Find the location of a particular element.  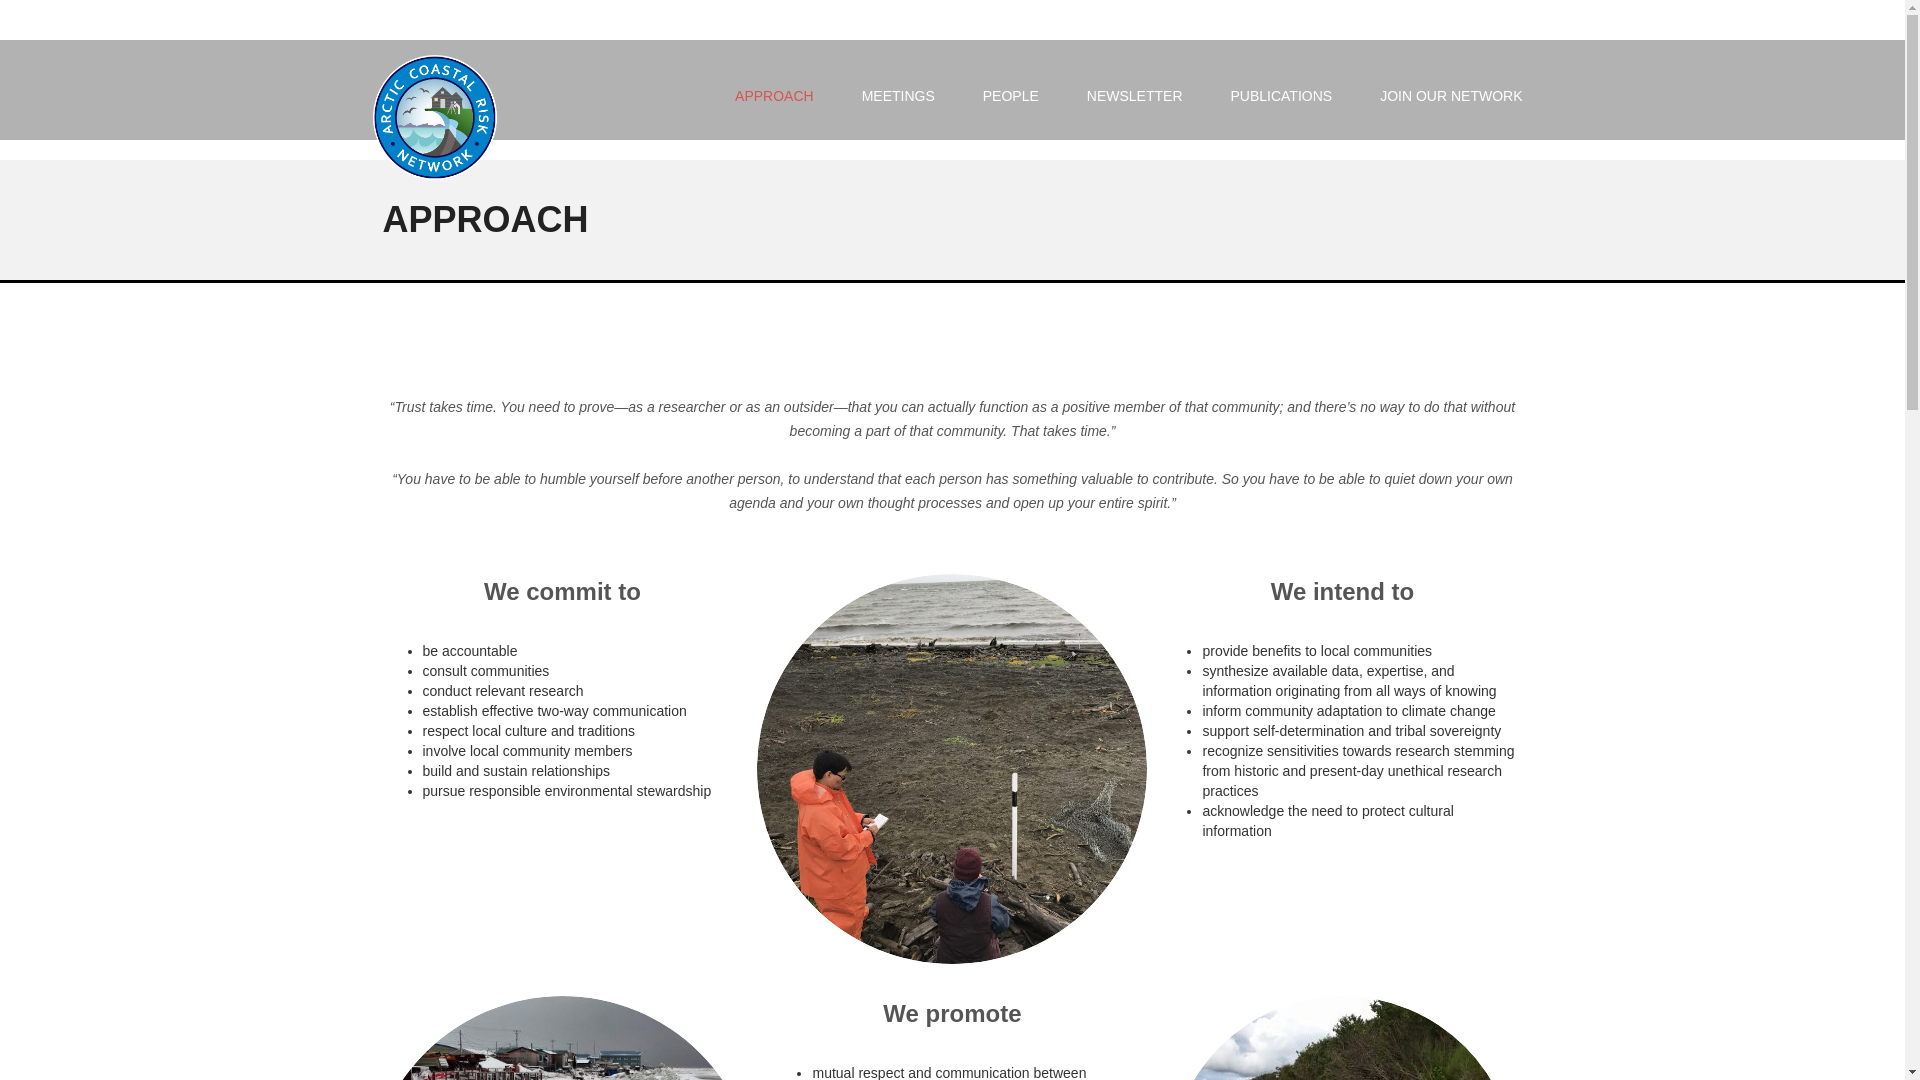

PUBLICATIONS is located at coordinates (1280, 96).